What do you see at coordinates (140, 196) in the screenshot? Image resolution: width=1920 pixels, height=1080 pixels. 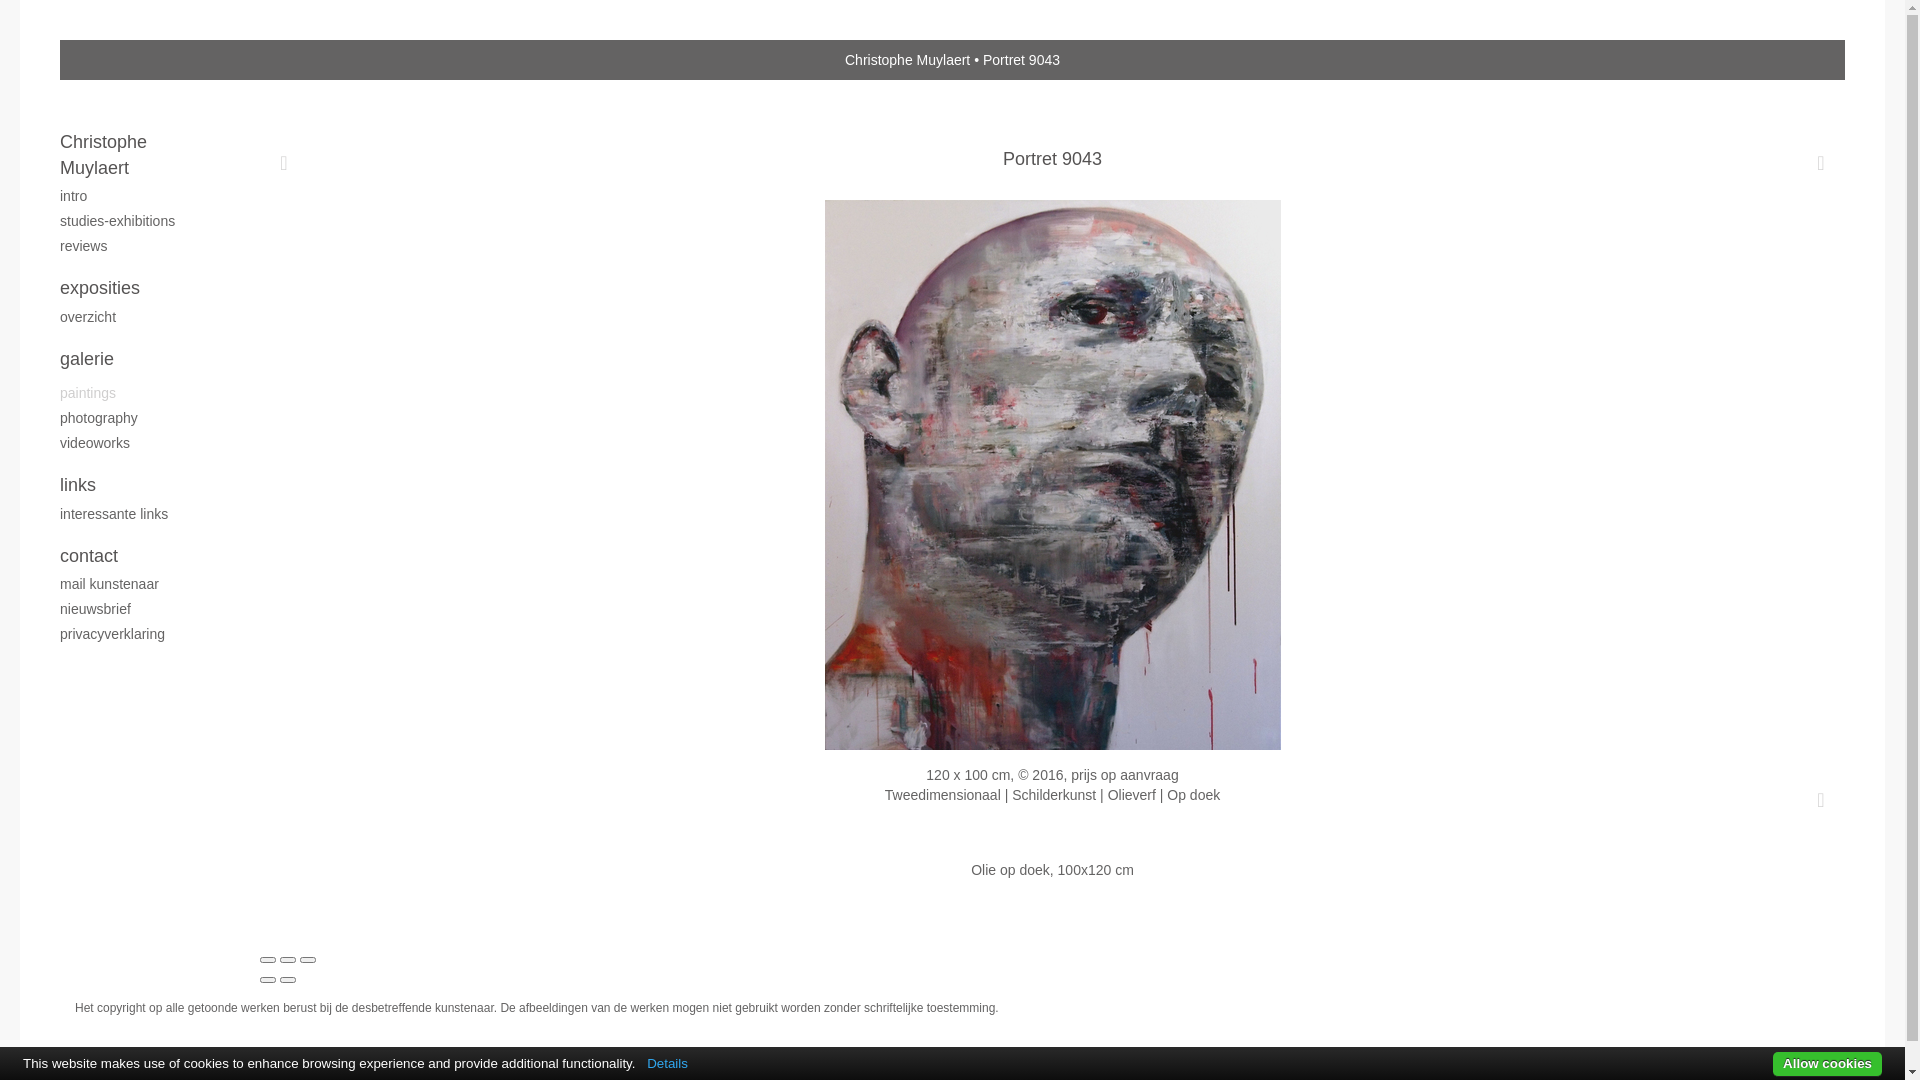 I see `intro` at bounding box center [140, 196].